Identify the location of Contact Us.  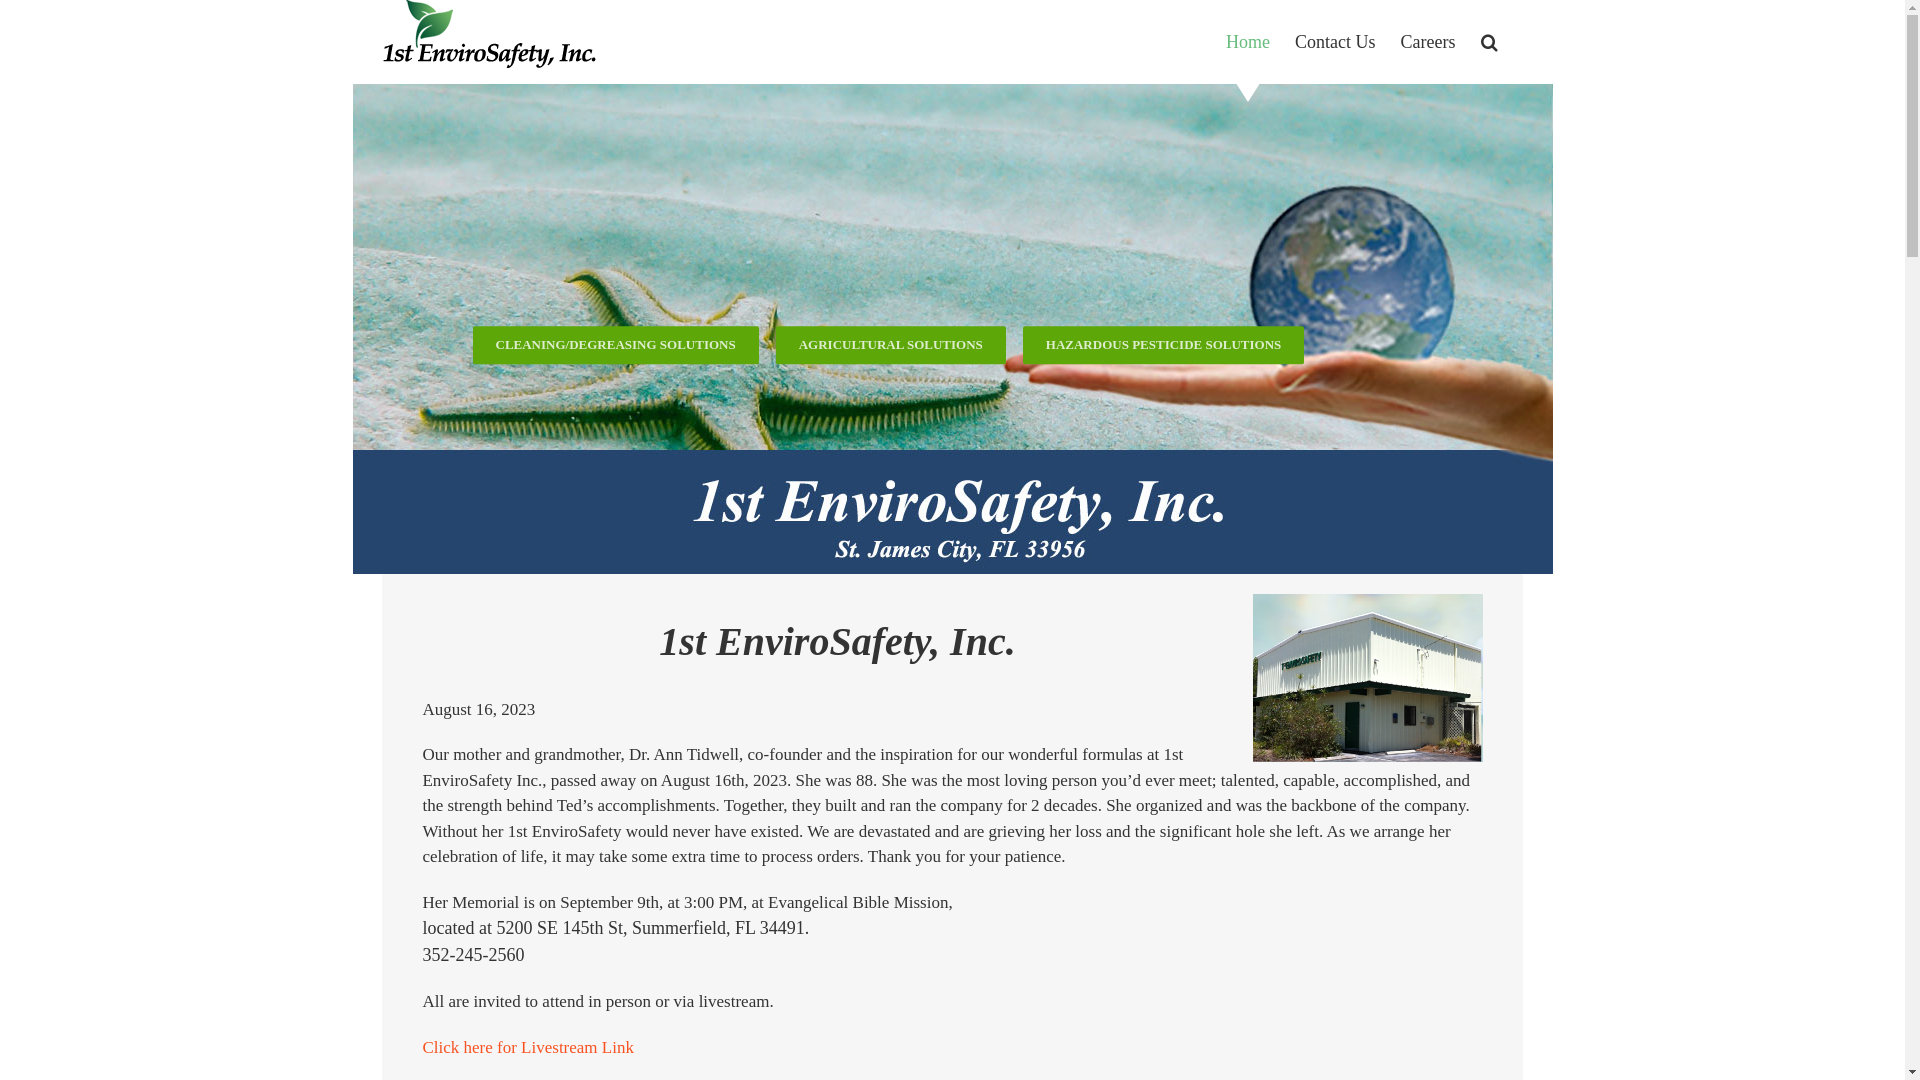
(1336, 42).